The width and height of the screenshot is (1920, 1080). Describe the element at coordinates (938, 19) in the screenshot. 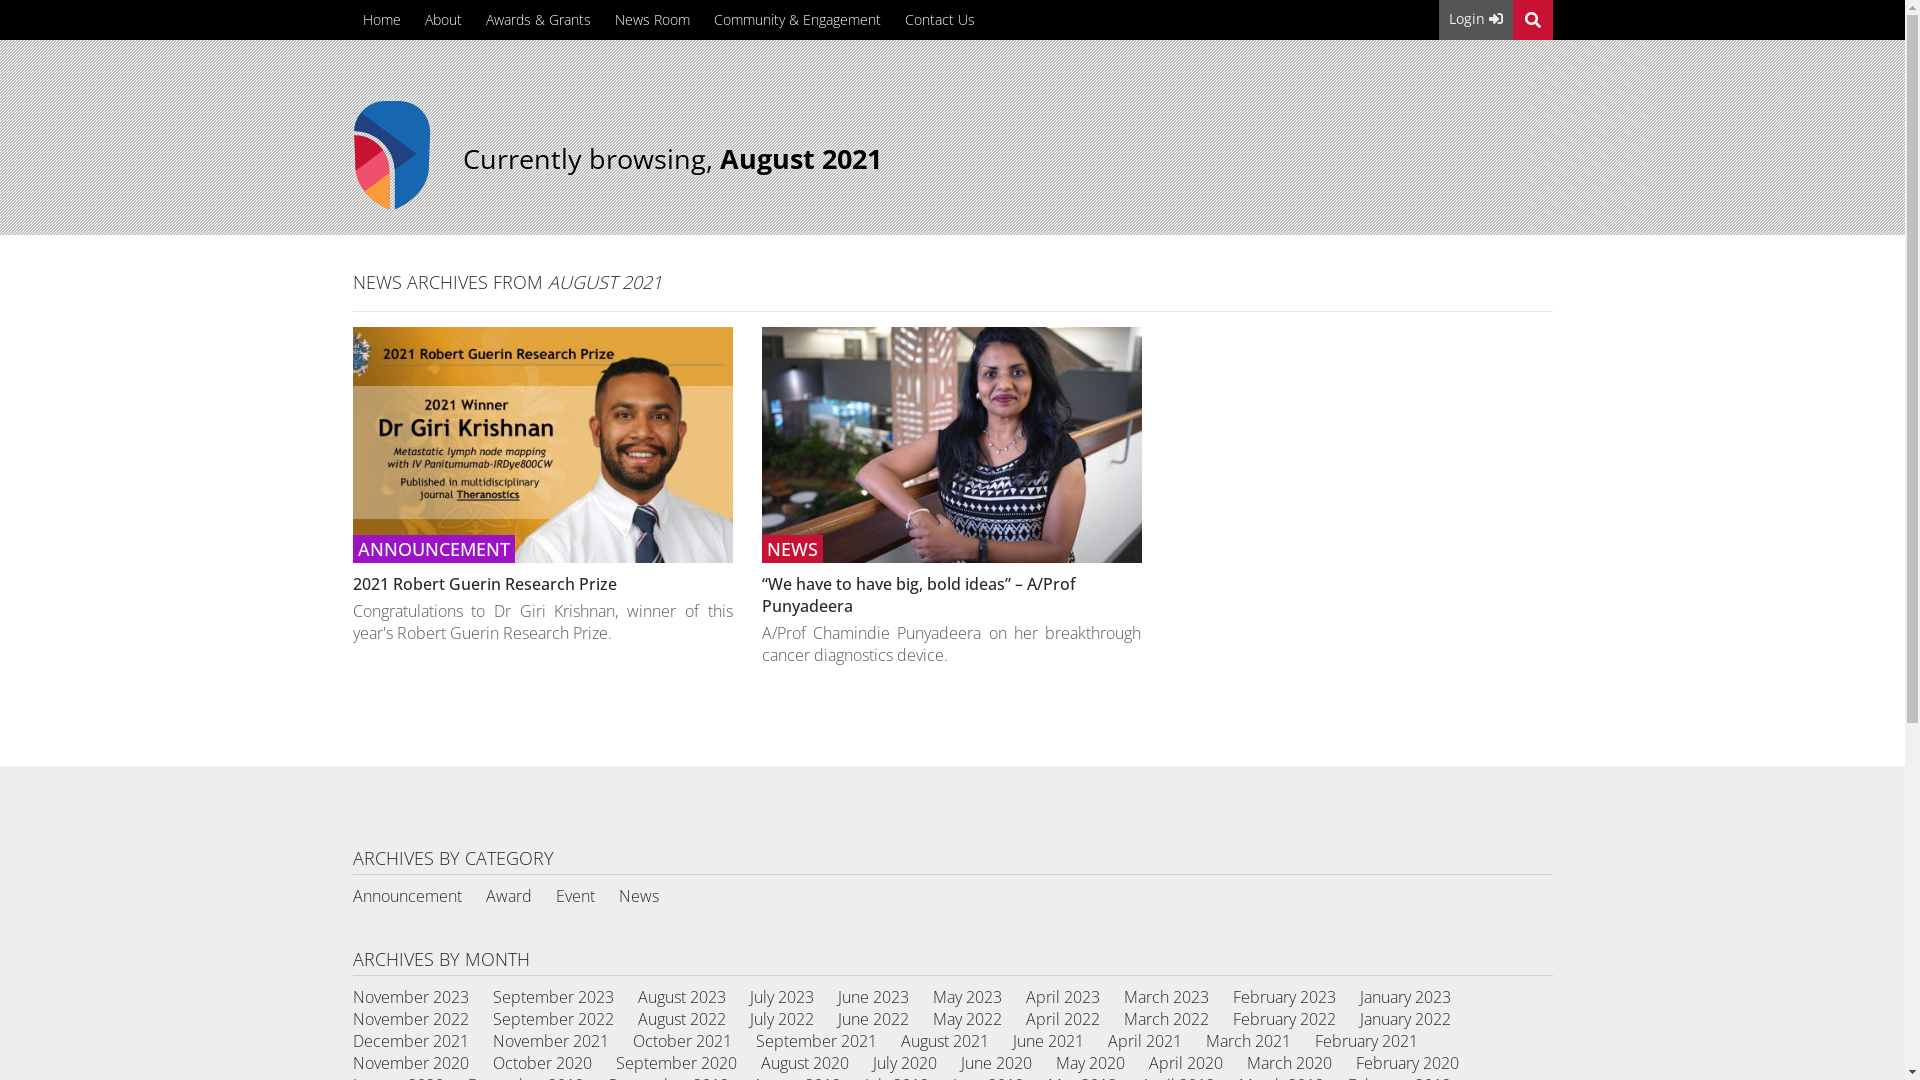

I see `Contact Us` at that location.